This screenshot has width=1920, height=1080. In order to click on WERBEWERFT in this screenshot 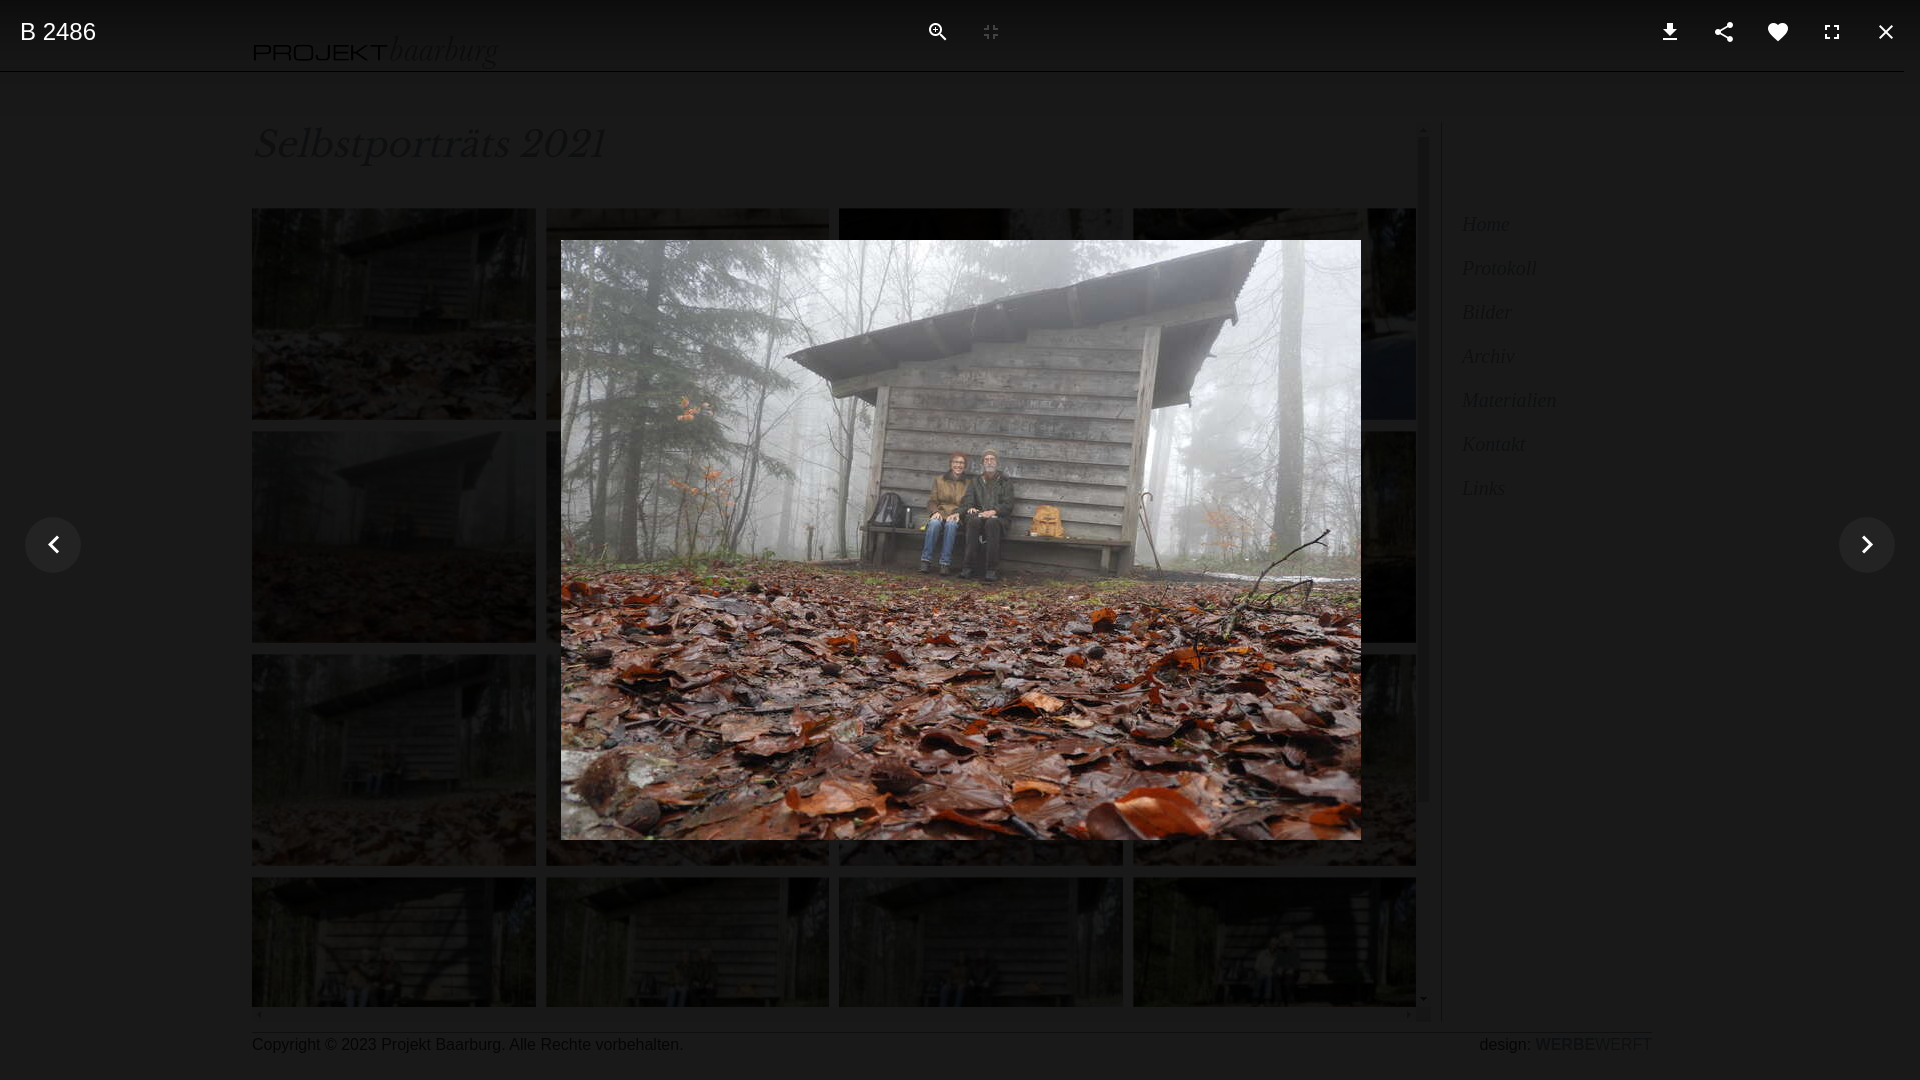, I will do `click(1594, 1044)`.